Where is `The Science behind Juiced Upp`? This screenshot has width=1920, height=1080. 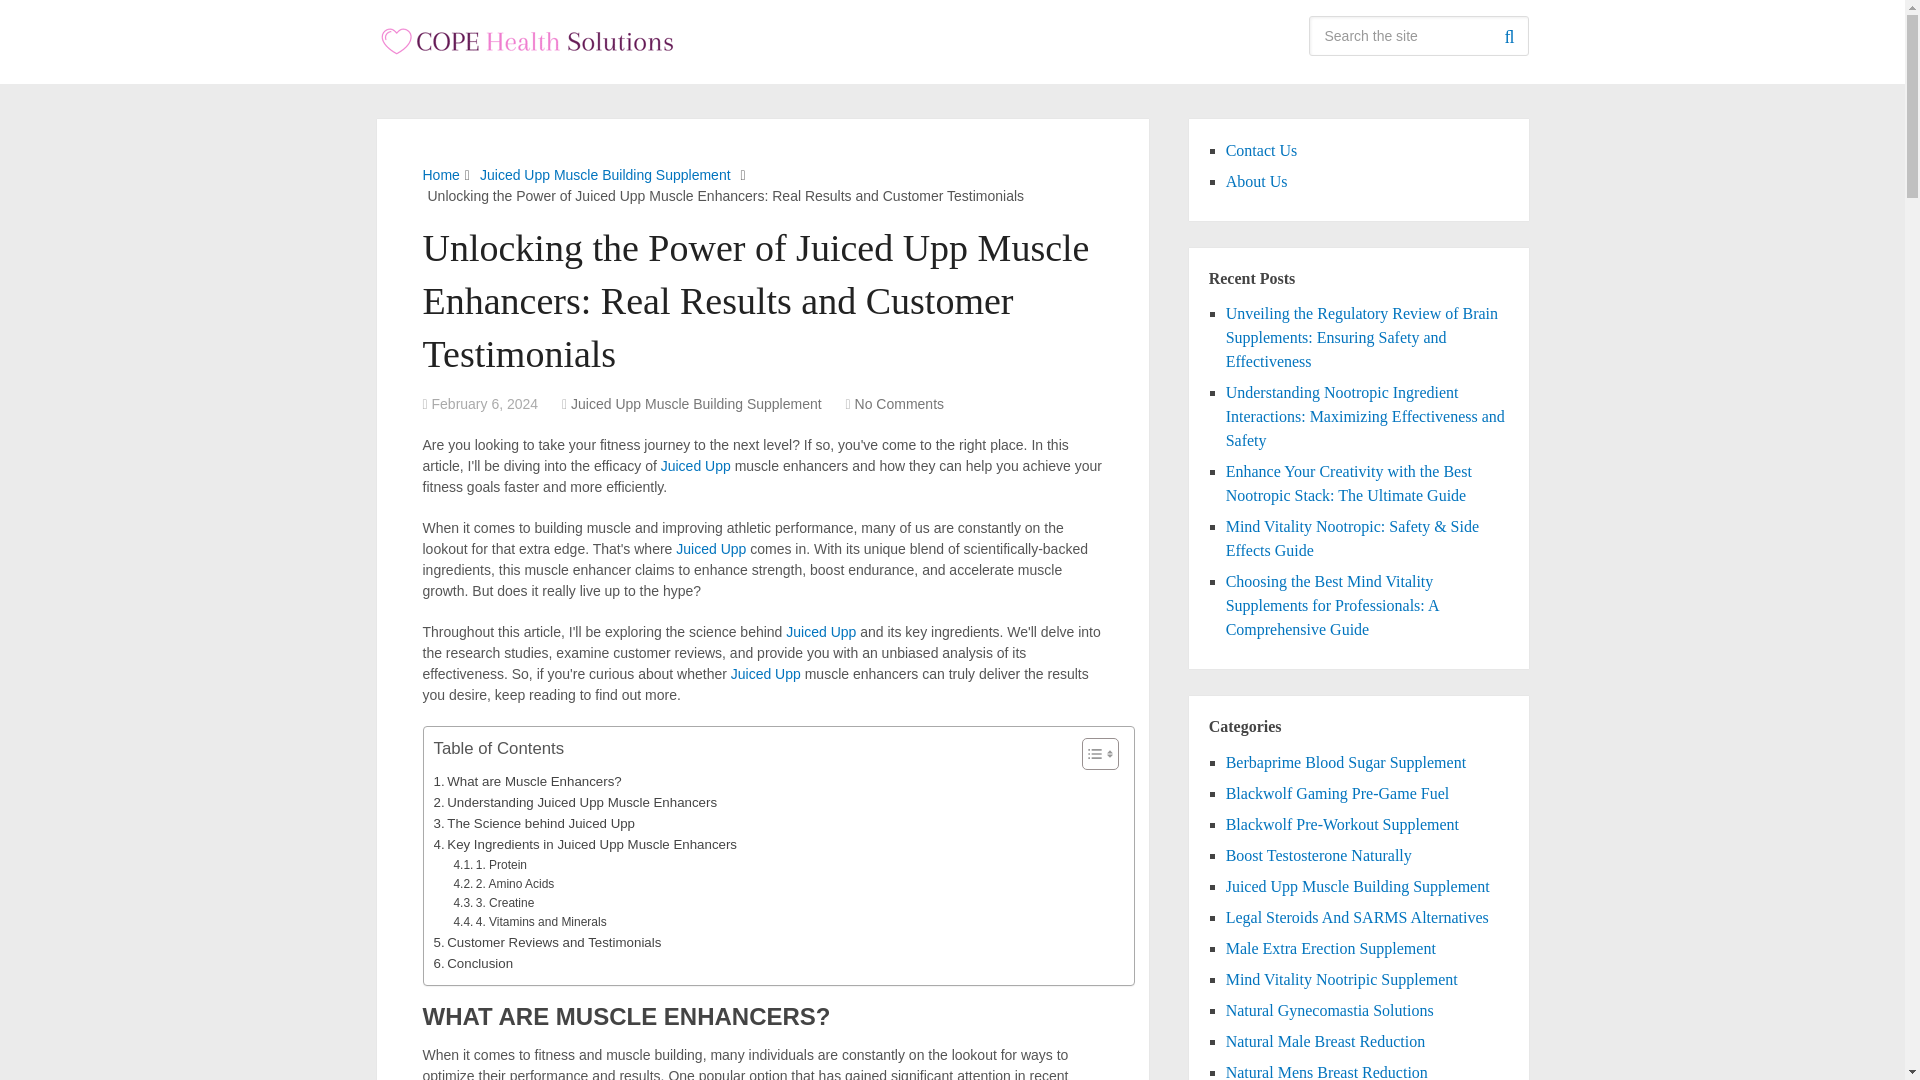
The Science behind Juiced Upp is located at coordinates (534, 823).